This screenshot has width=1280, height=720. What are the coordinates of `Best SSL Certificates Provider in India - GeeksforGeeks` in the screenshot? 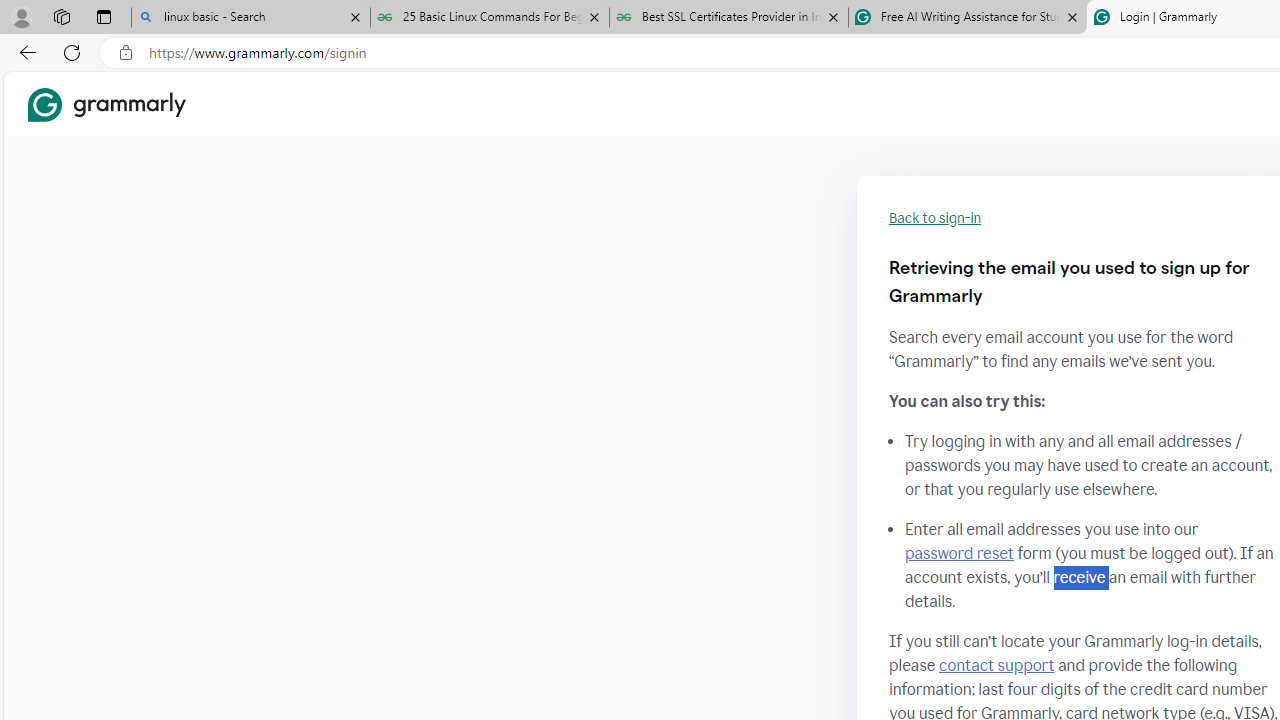 It's located at (729, 18).